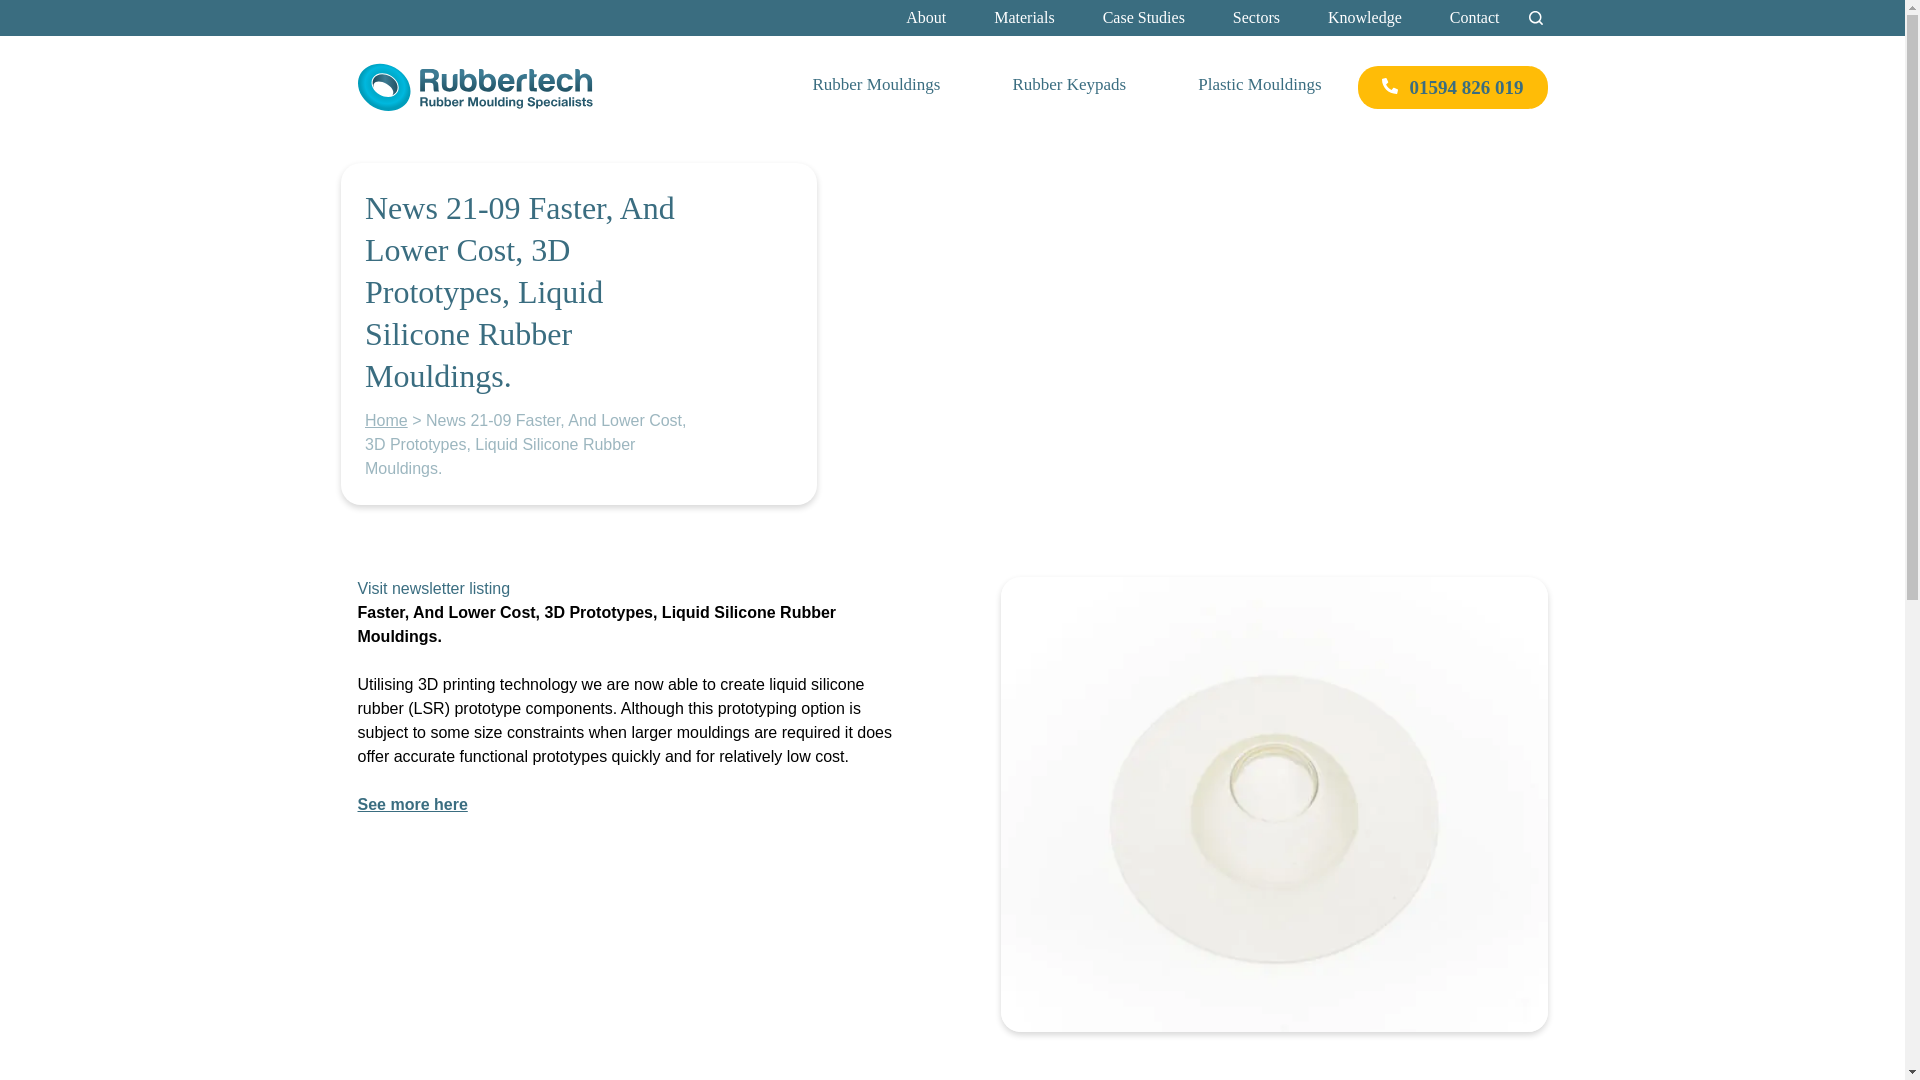  Describe the element at coordinates (1259, 87) in the screenshot. I see `Plastic Mouldings` at that location.